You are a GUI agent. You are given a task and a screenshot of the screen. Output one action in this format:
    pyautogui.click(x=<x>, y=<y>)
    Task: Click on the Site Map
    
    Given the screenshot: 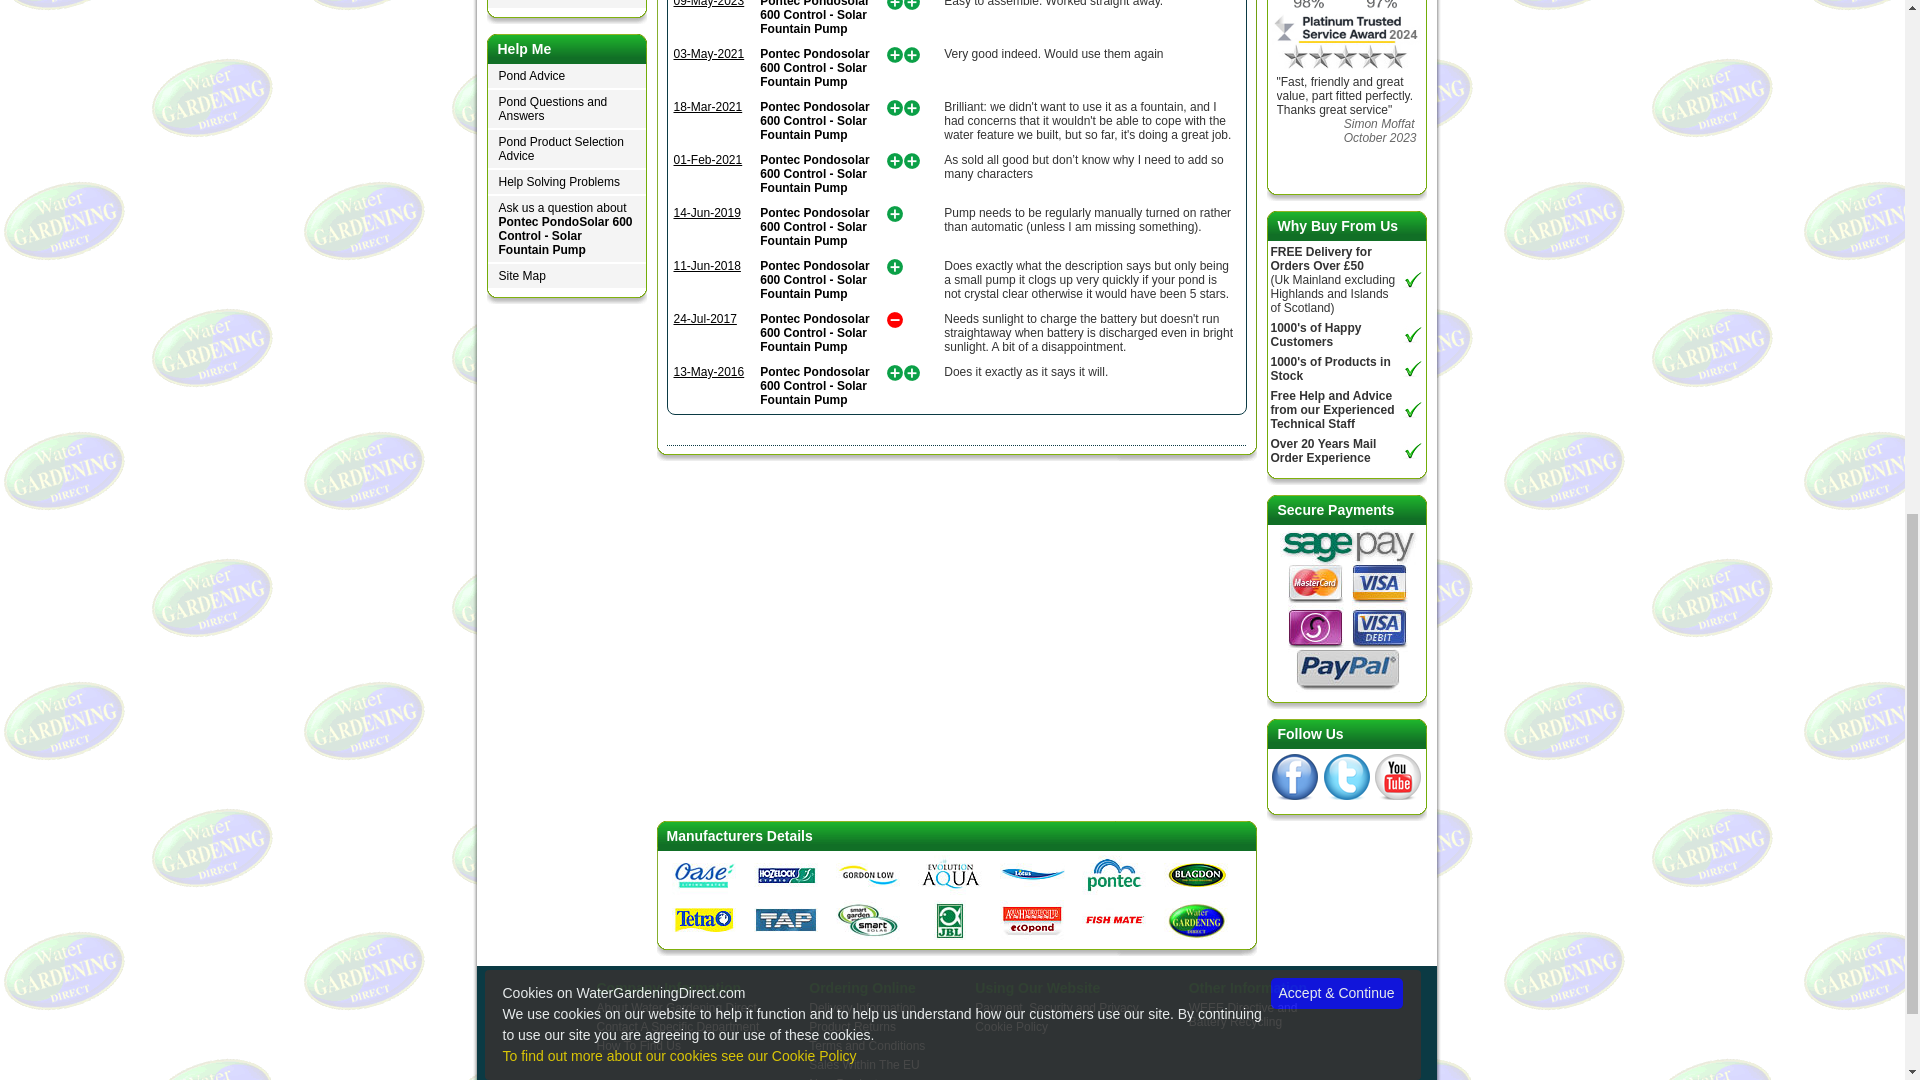 What is the action you would take?
    pyautogui.click(x=566, y=276)
    